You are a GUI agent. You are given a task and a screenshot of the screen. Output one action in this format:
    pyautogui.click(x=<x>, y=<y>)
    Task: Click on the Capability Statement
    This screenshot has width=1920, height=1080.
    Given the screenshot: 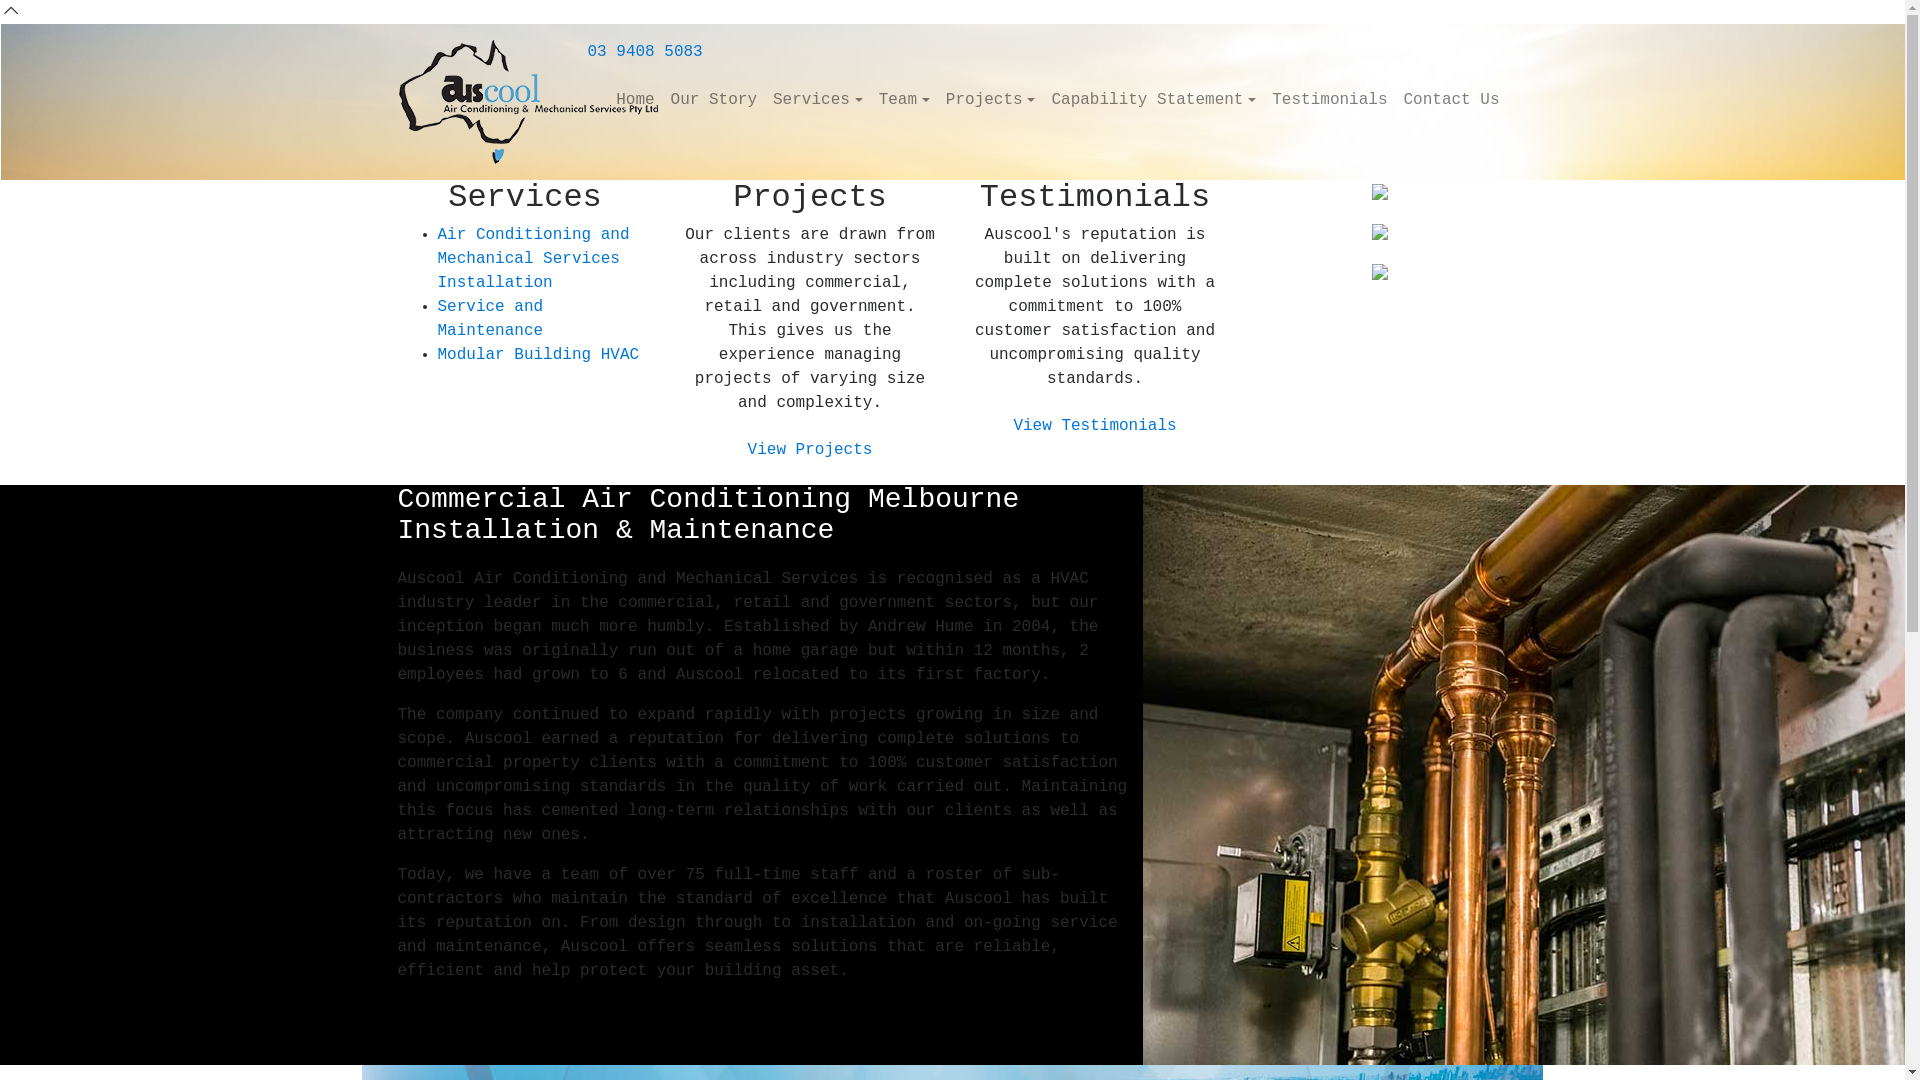 What is the action you would take?
    pyautogui.click(x=1154, y=100)
    